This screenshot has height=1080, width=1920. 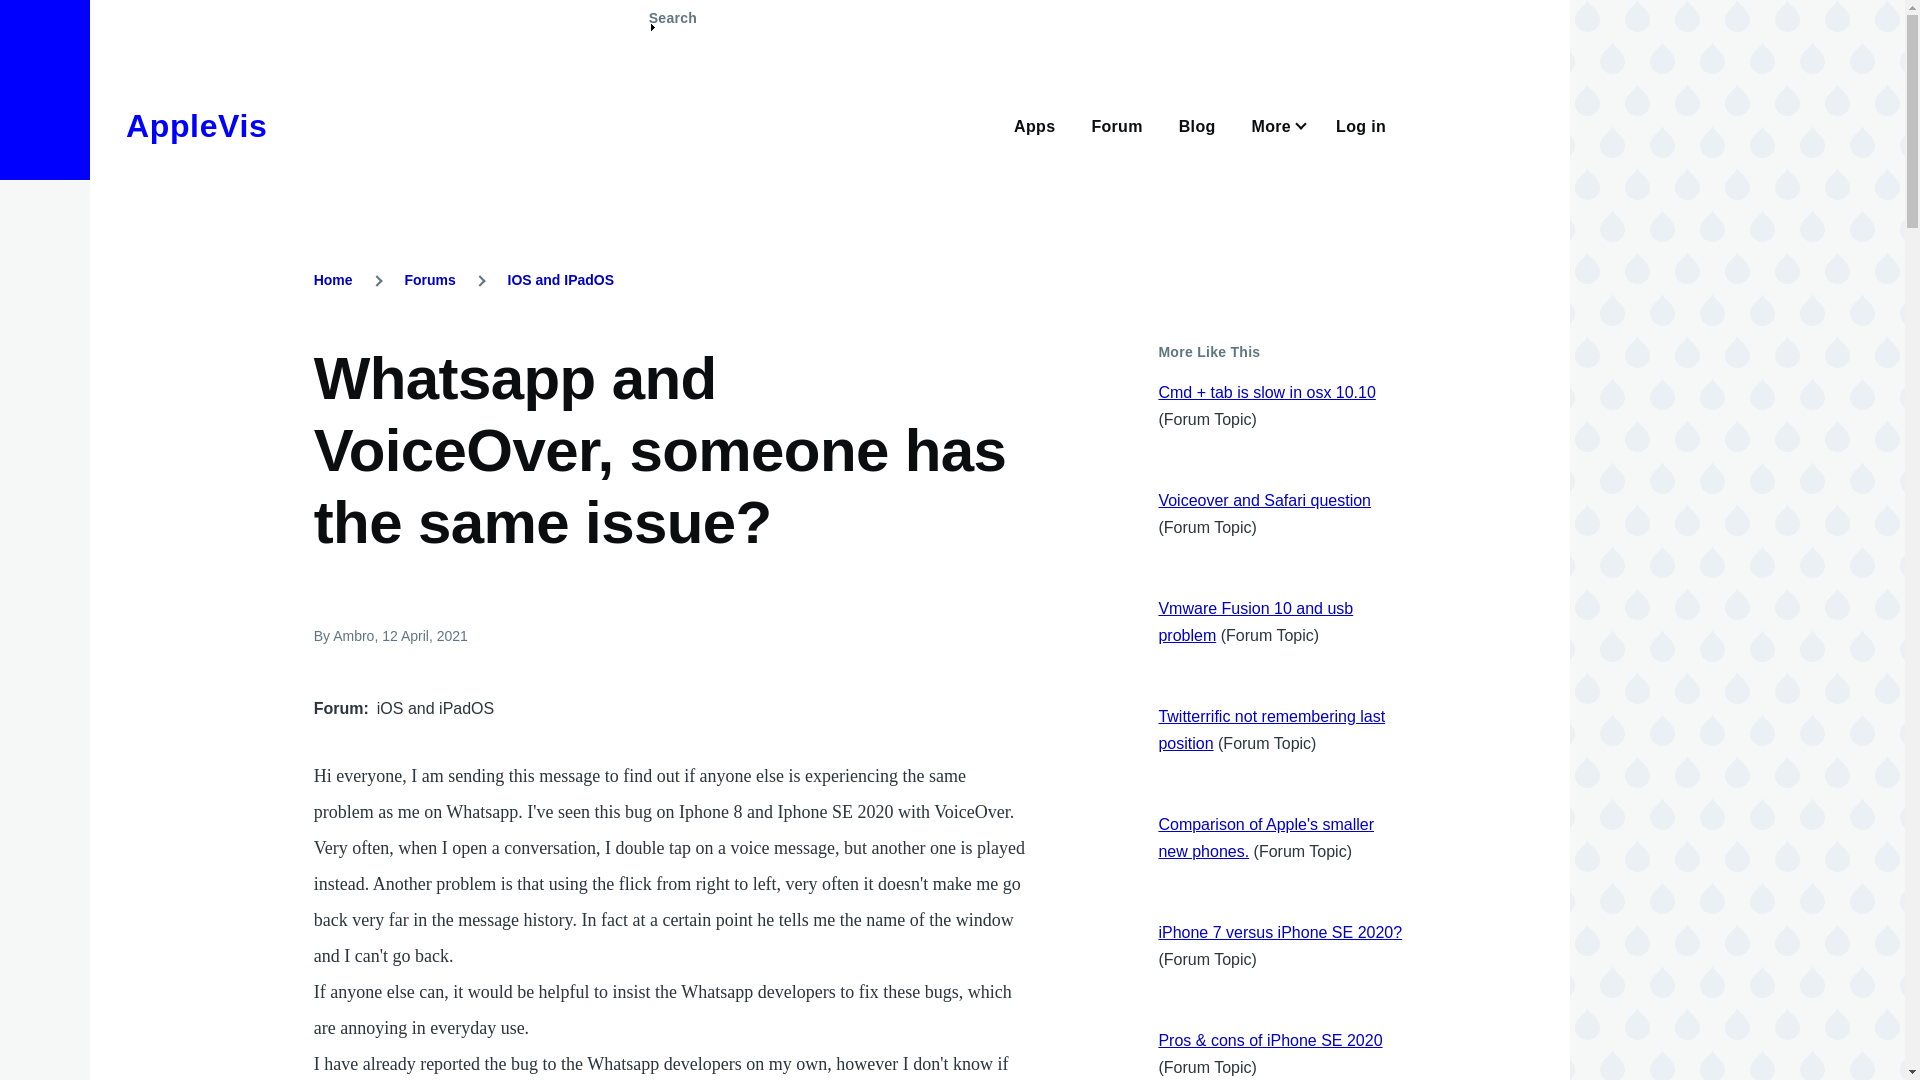 I want to click on Search, so click(x=672, y=26).